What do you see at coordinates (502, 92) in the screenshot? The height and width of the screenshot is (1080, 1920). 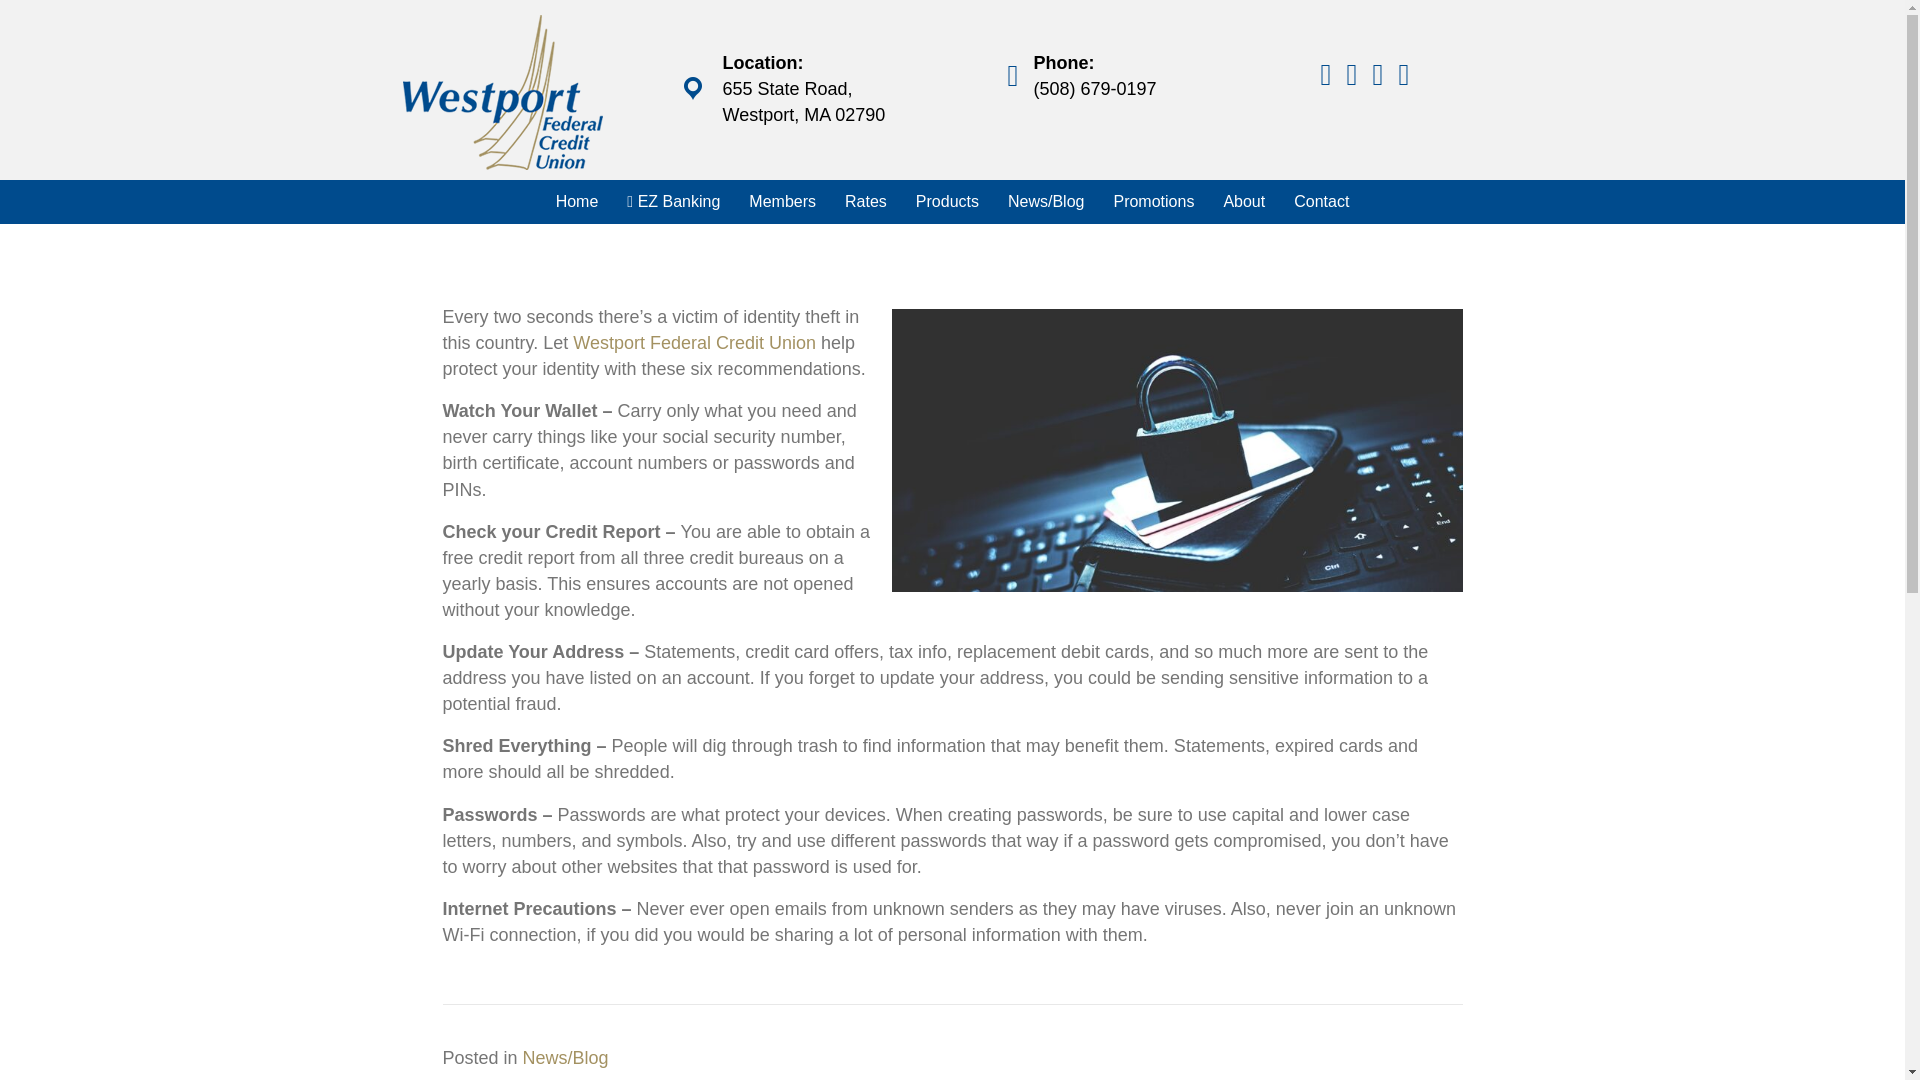 I see `wcu-logo-200` at bounding box center [502, 92].